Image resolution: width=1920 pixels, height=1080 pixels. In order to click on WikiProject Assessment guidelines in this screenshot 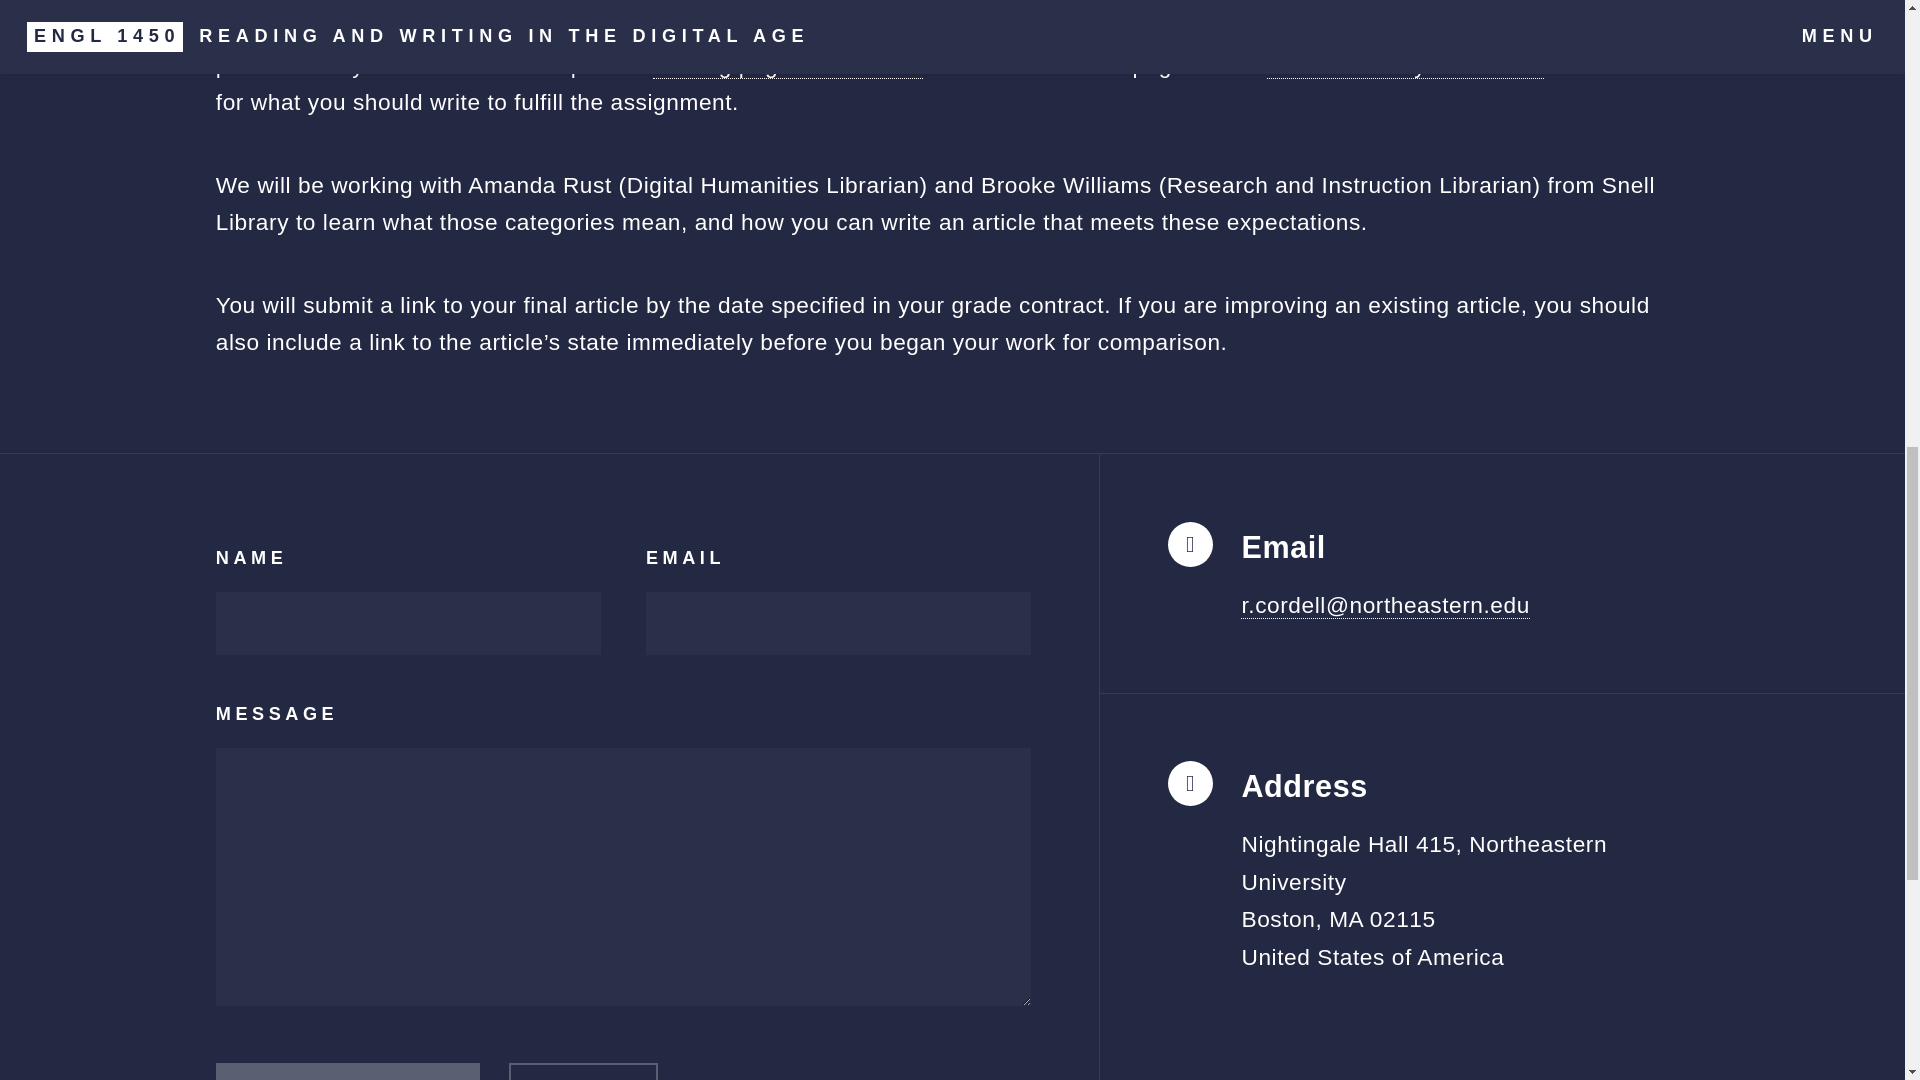, I will do `click(1300, 28)`.